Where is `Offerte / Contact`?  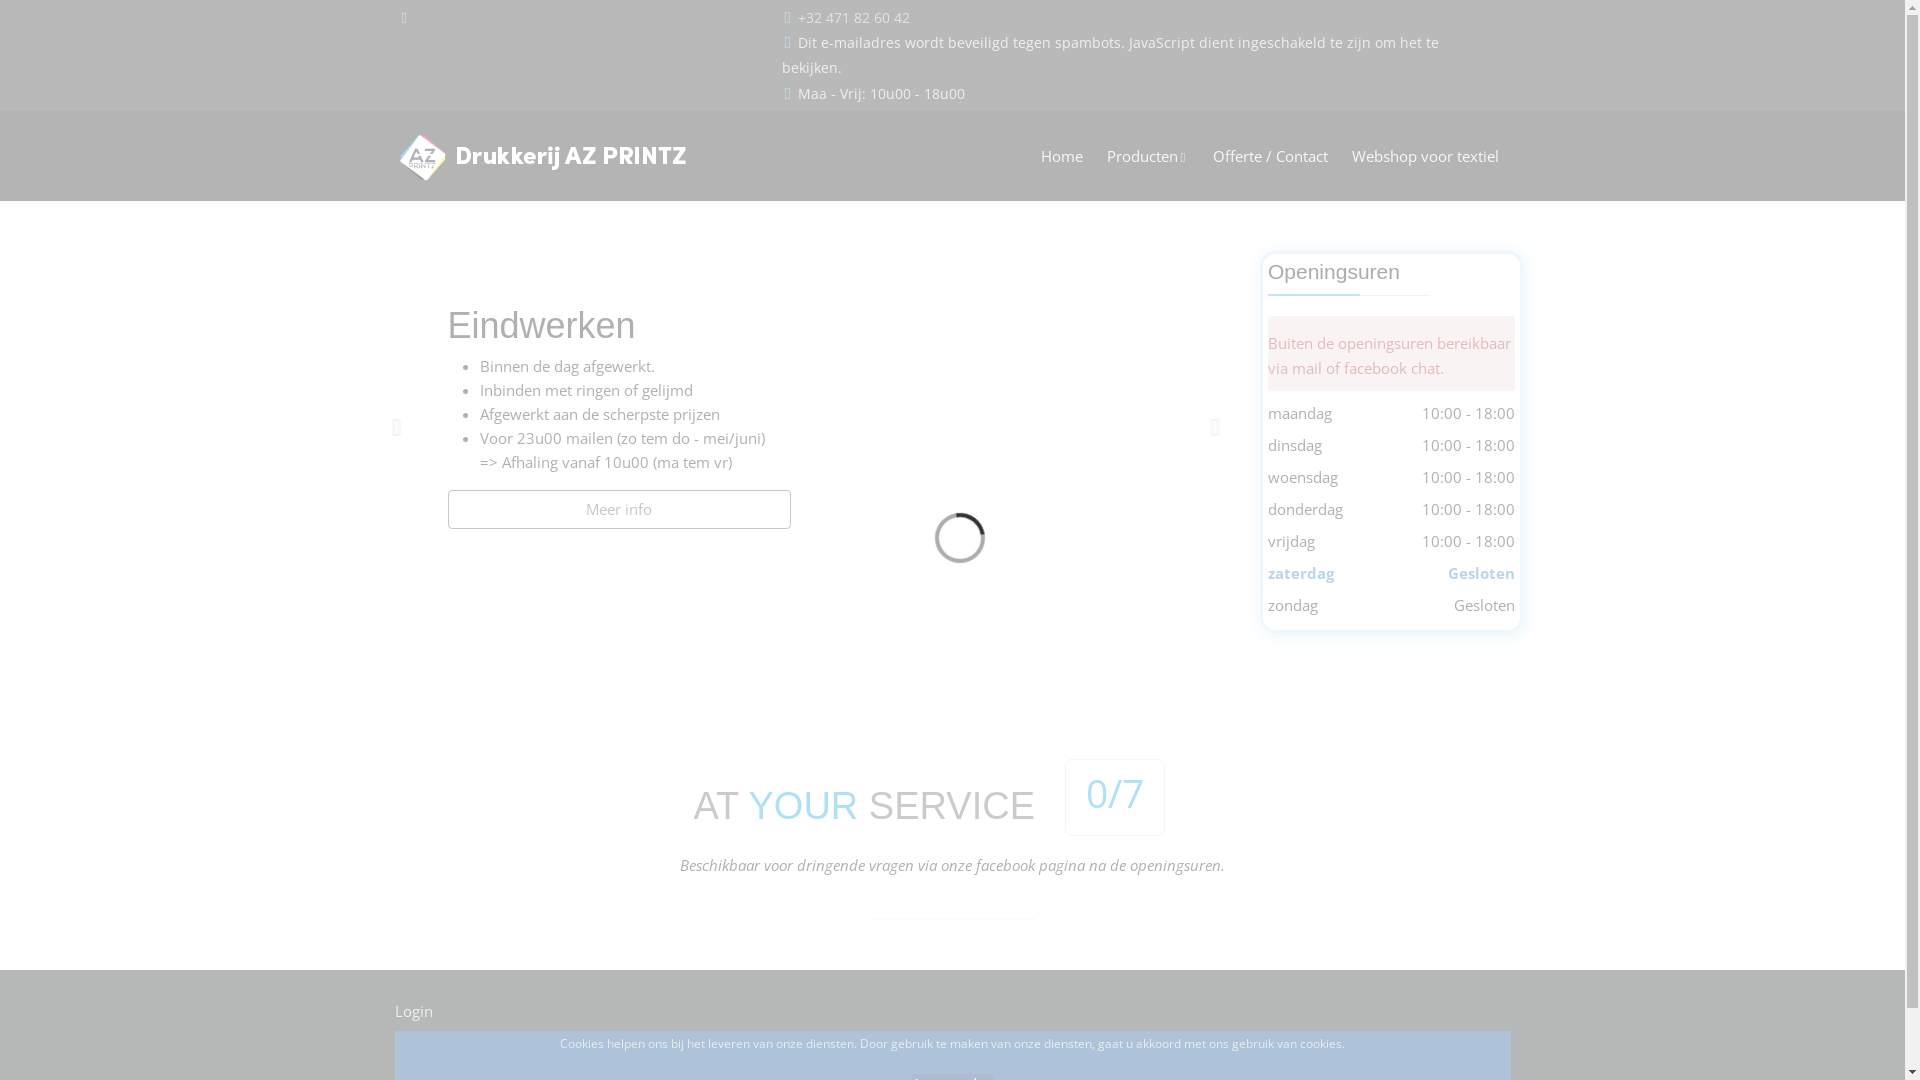
Offerte / Contact is located at coordinates (1270, 156).